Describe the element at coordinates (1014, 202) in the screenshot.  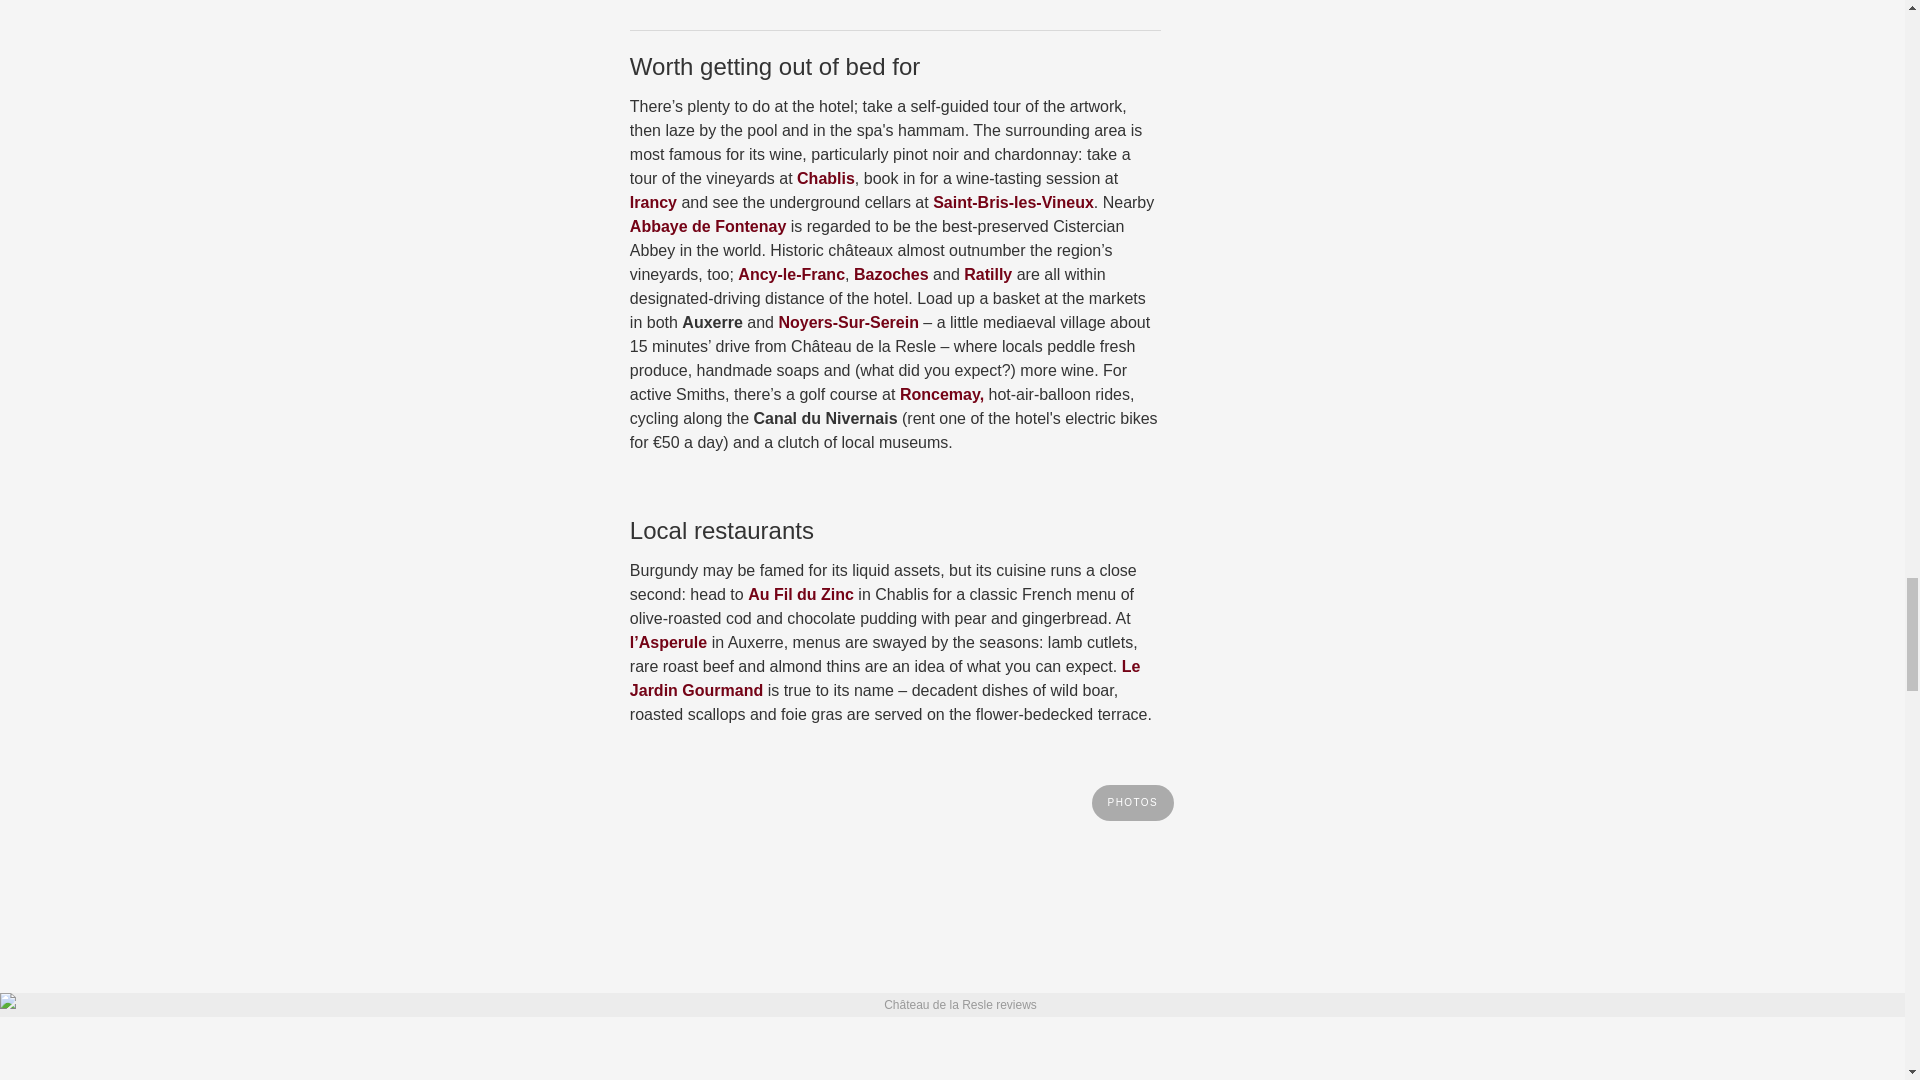
I see `Saint-Bris-les-Vineux` at that location.